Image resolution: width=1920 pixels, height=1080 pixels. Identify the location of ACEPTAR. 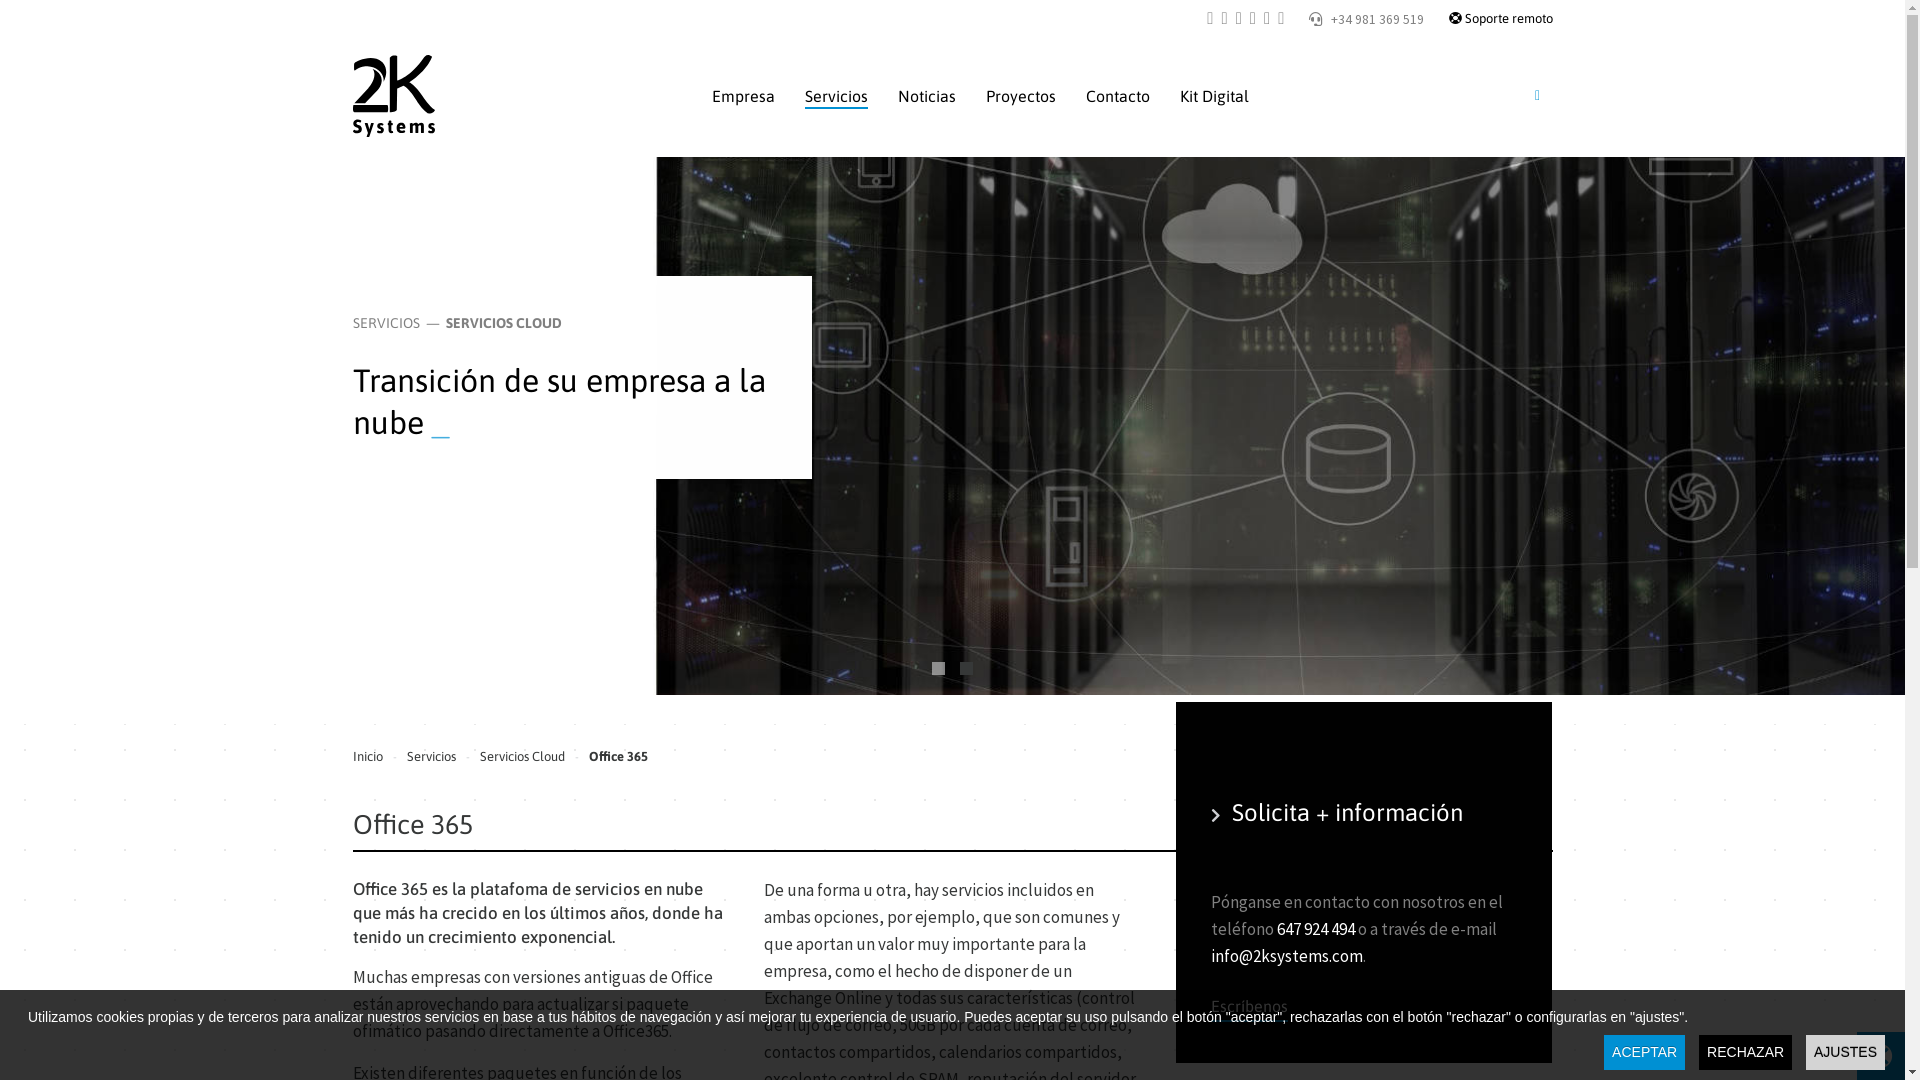
(1644, 1052).